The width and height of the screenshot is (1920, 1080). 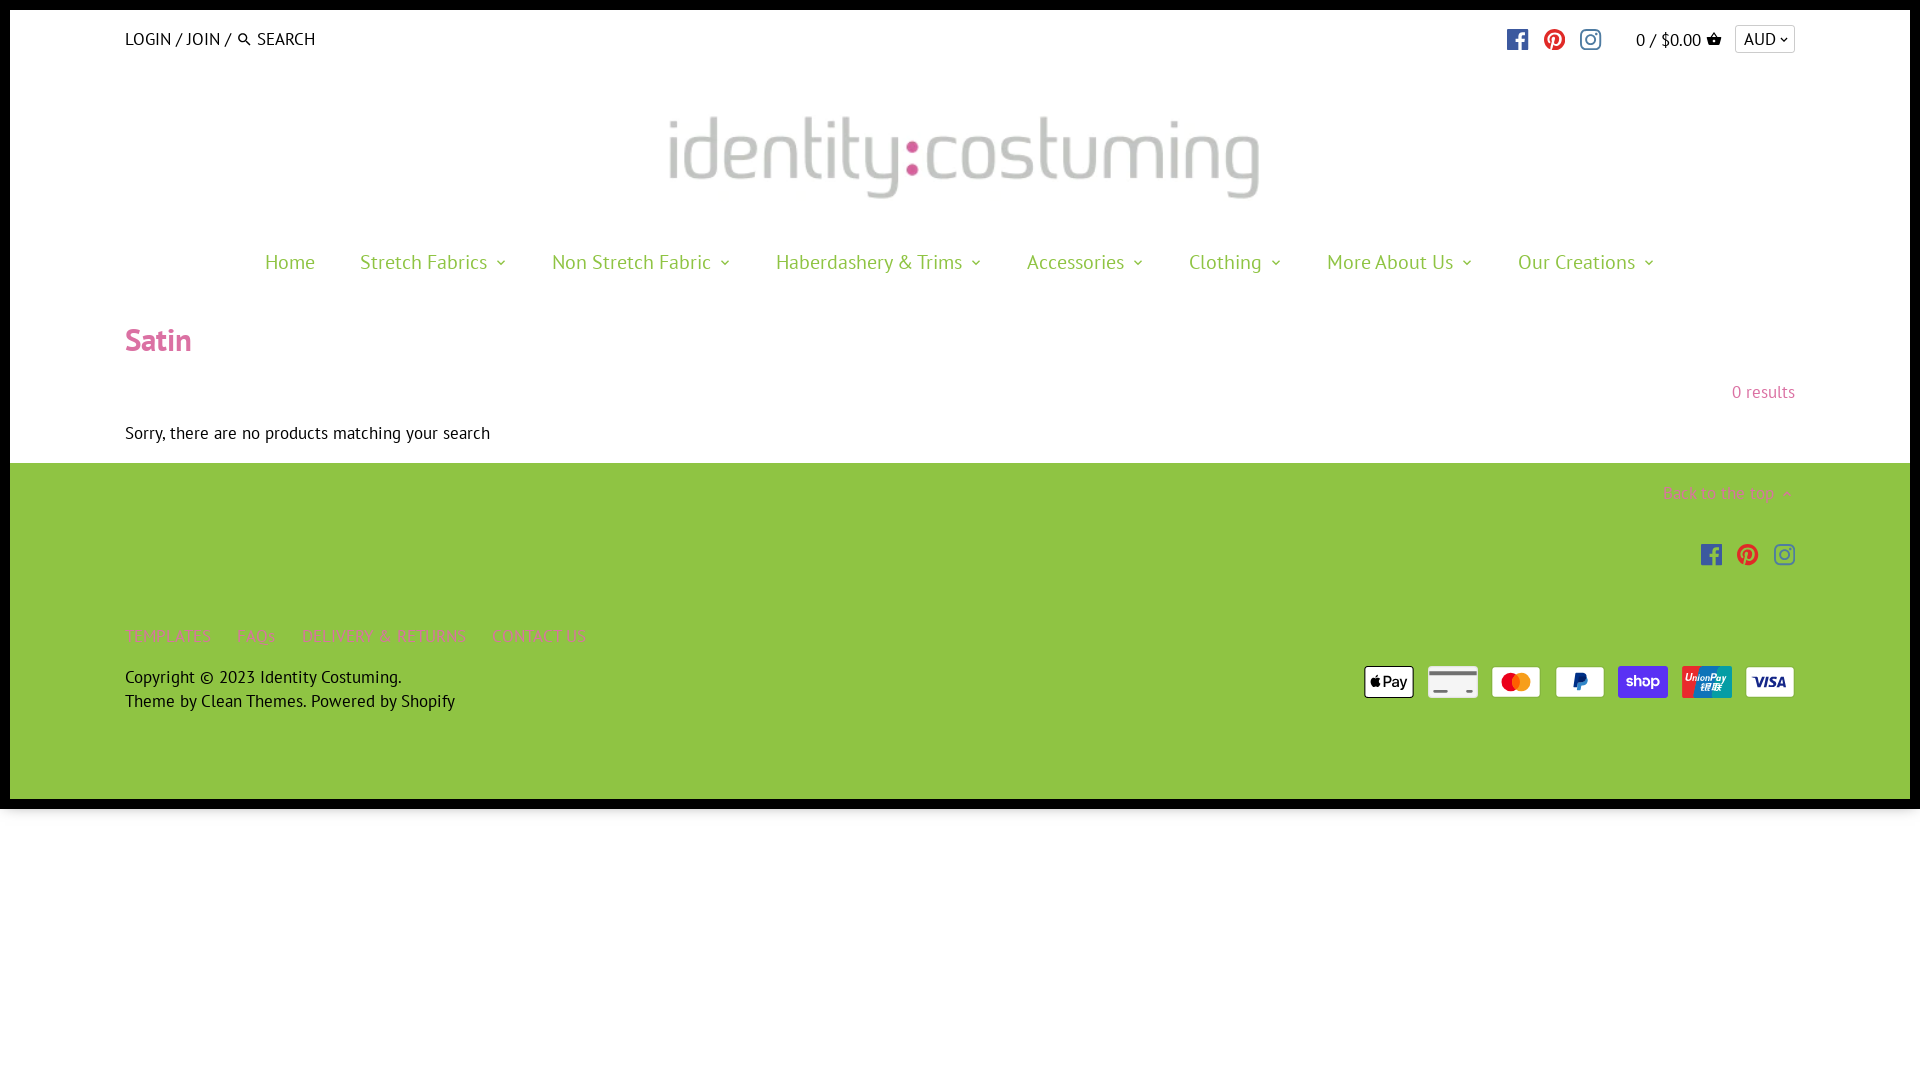 What do you see at coordinates (1390, 266) in the screenshot?
I see `More About Us` at bounding box center [1390, 266].